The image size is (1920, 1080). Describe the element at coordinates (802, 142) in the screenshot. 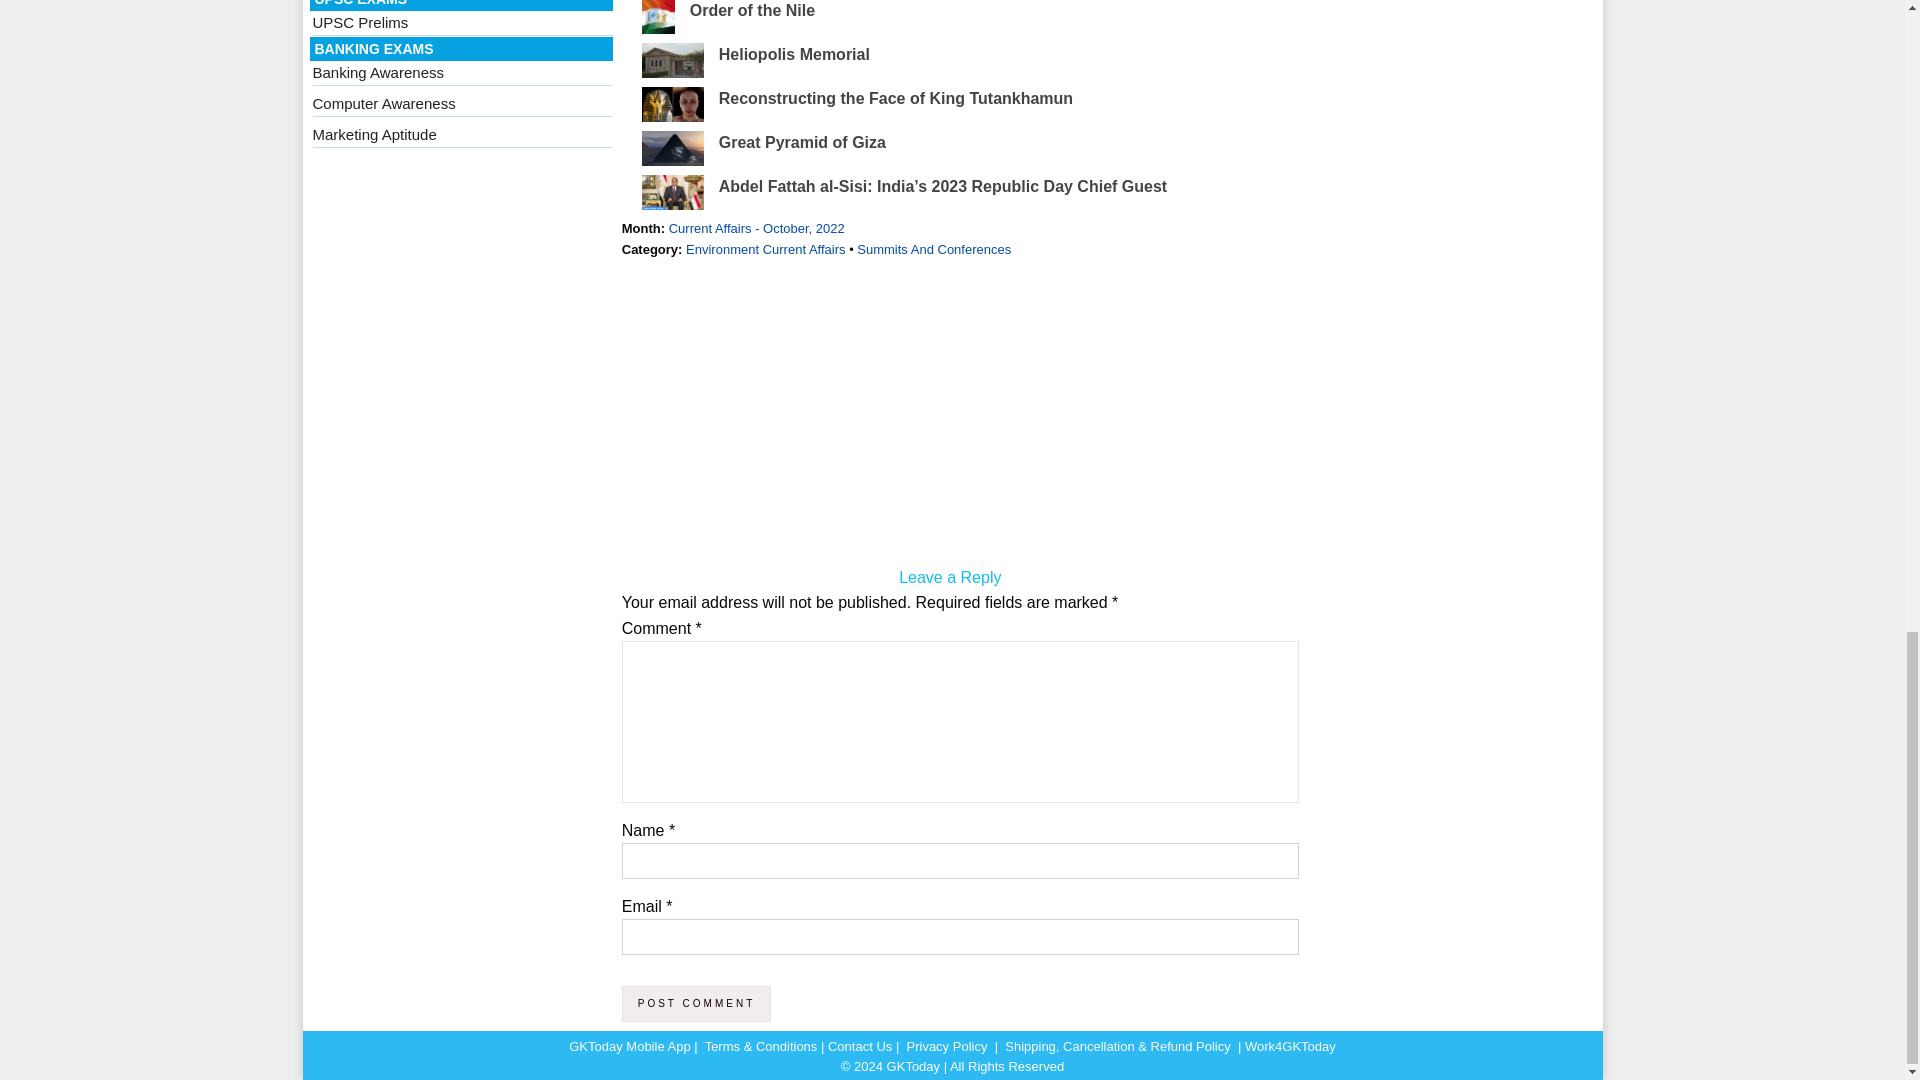

I see `Great Pyramid of Giza` at that location.